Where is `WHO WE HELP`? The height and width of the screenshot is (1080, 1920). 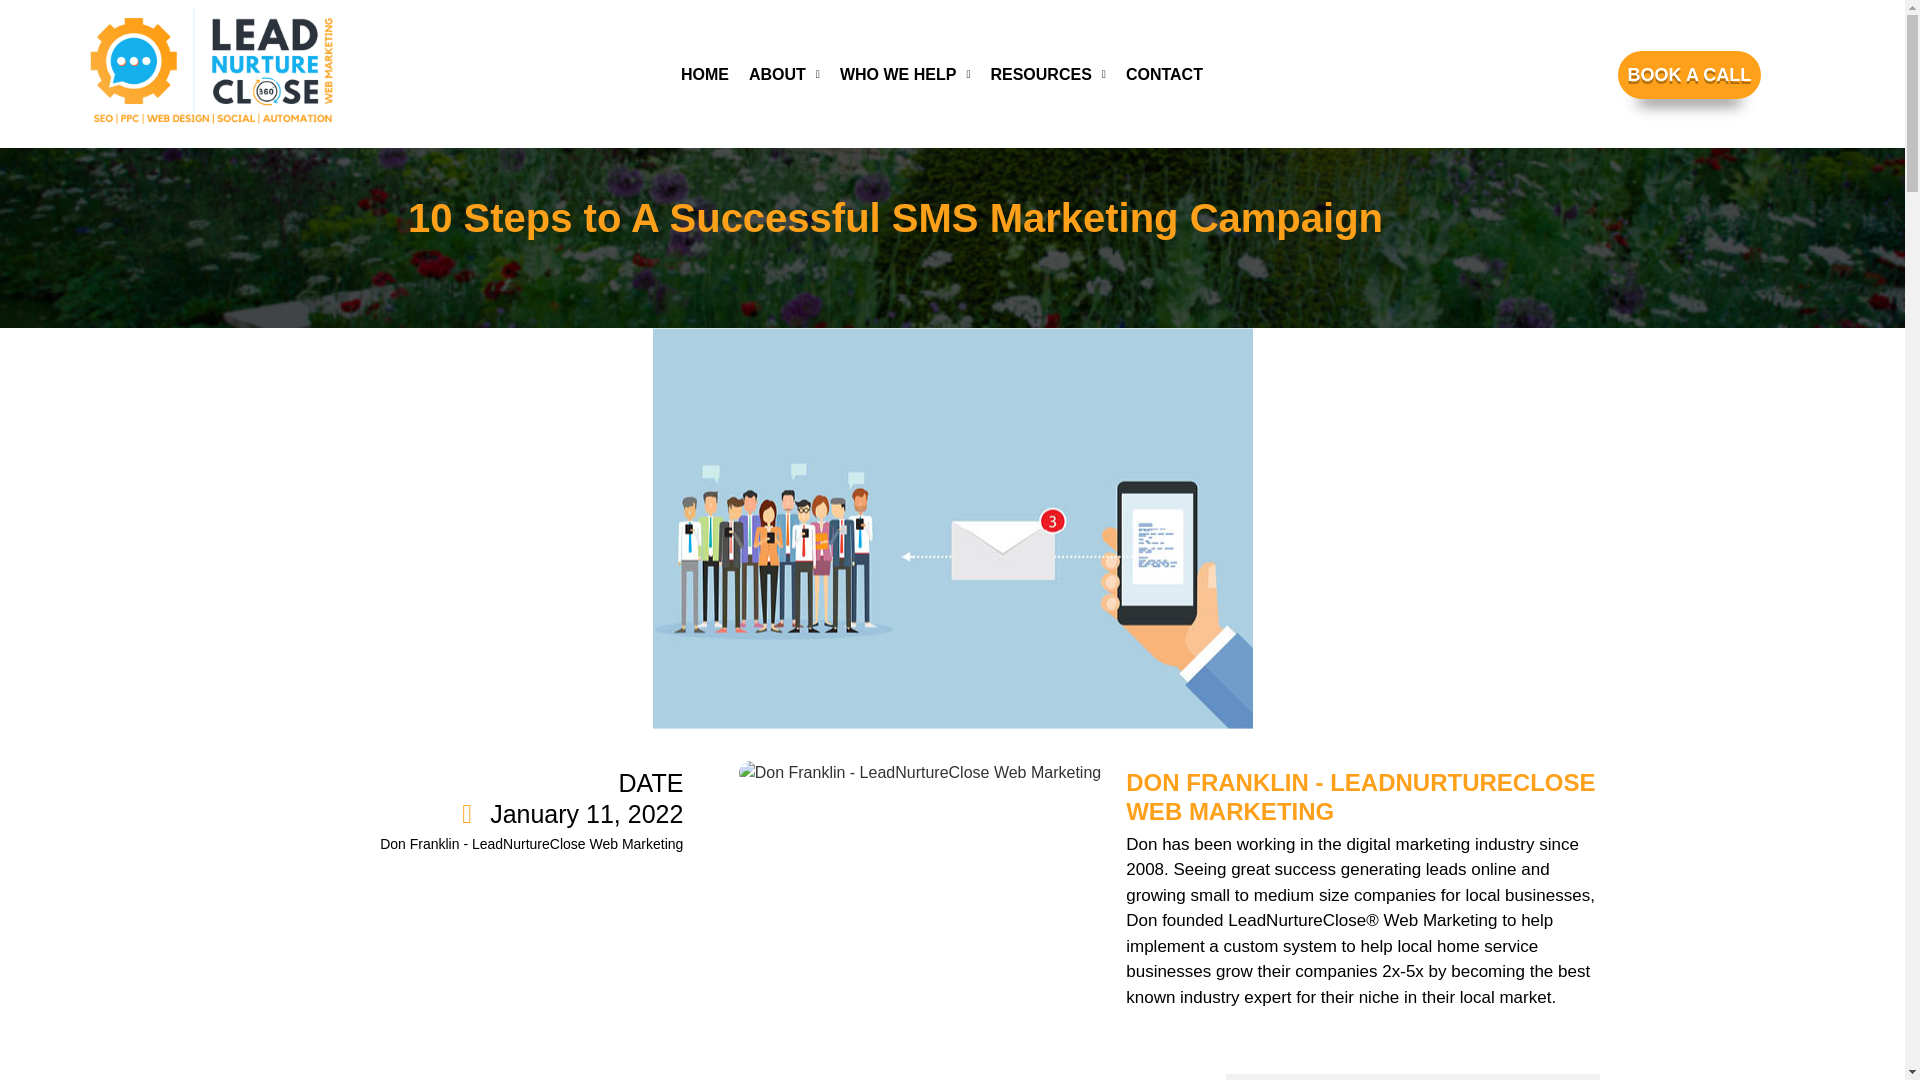 WHO WE HELP is located at coordinates (905, 74).